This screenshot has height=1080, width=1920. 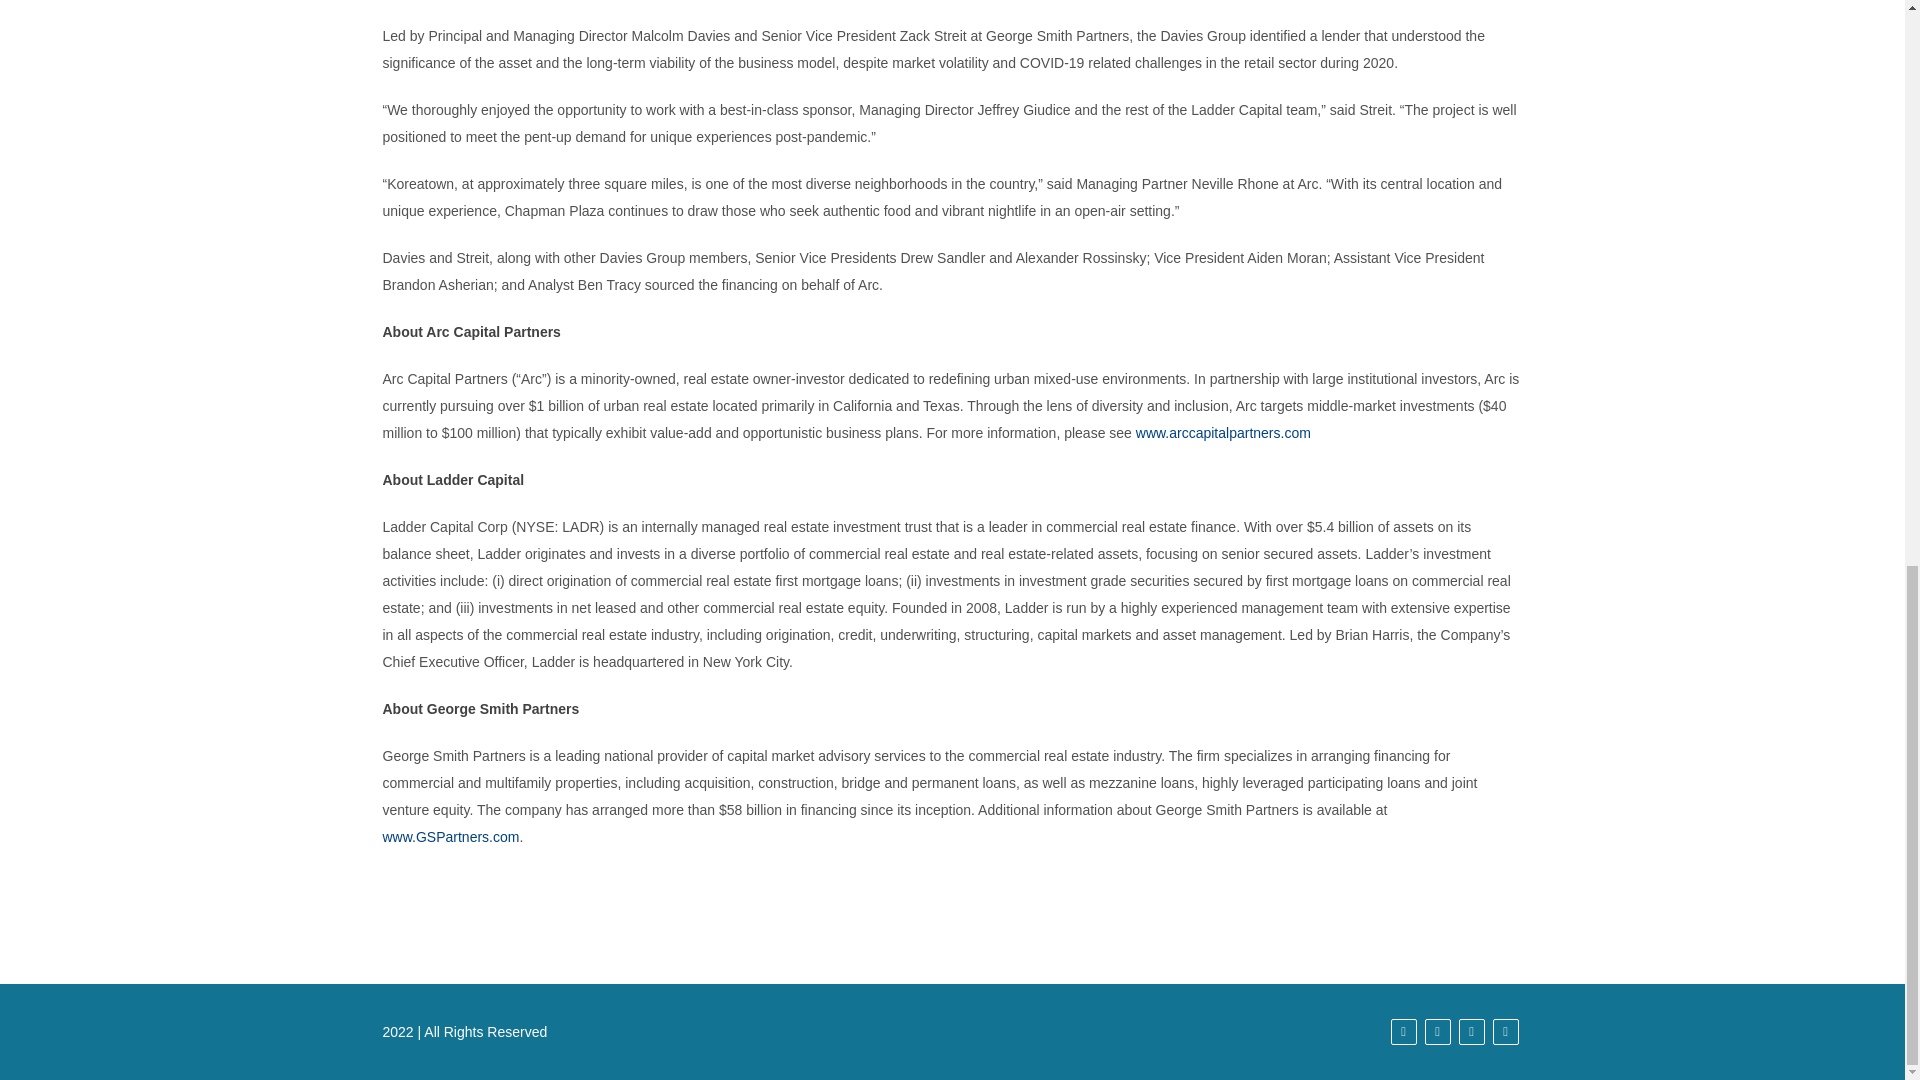 I want to click on www.arccapitalpartners.com, so click(x=1224, y=432).